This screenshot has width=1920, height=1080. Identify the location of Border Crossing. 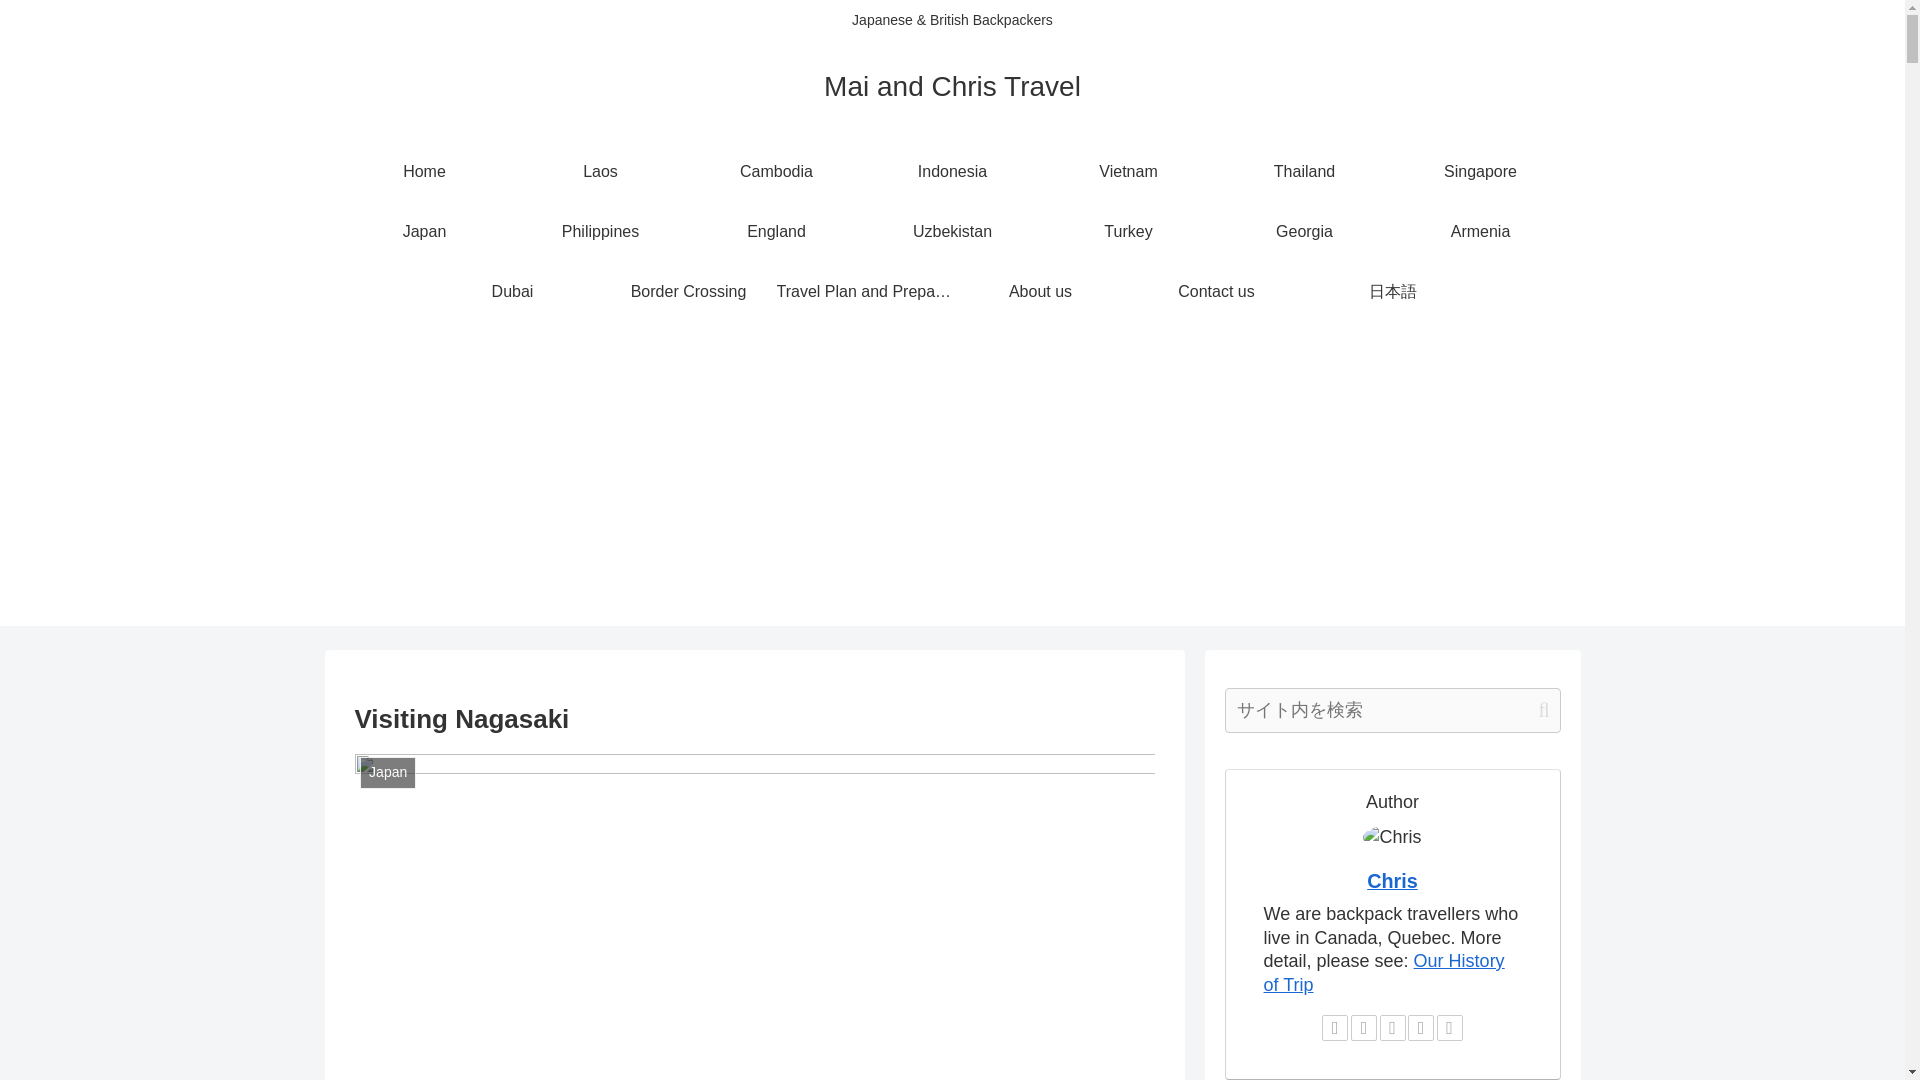
(687, 292).